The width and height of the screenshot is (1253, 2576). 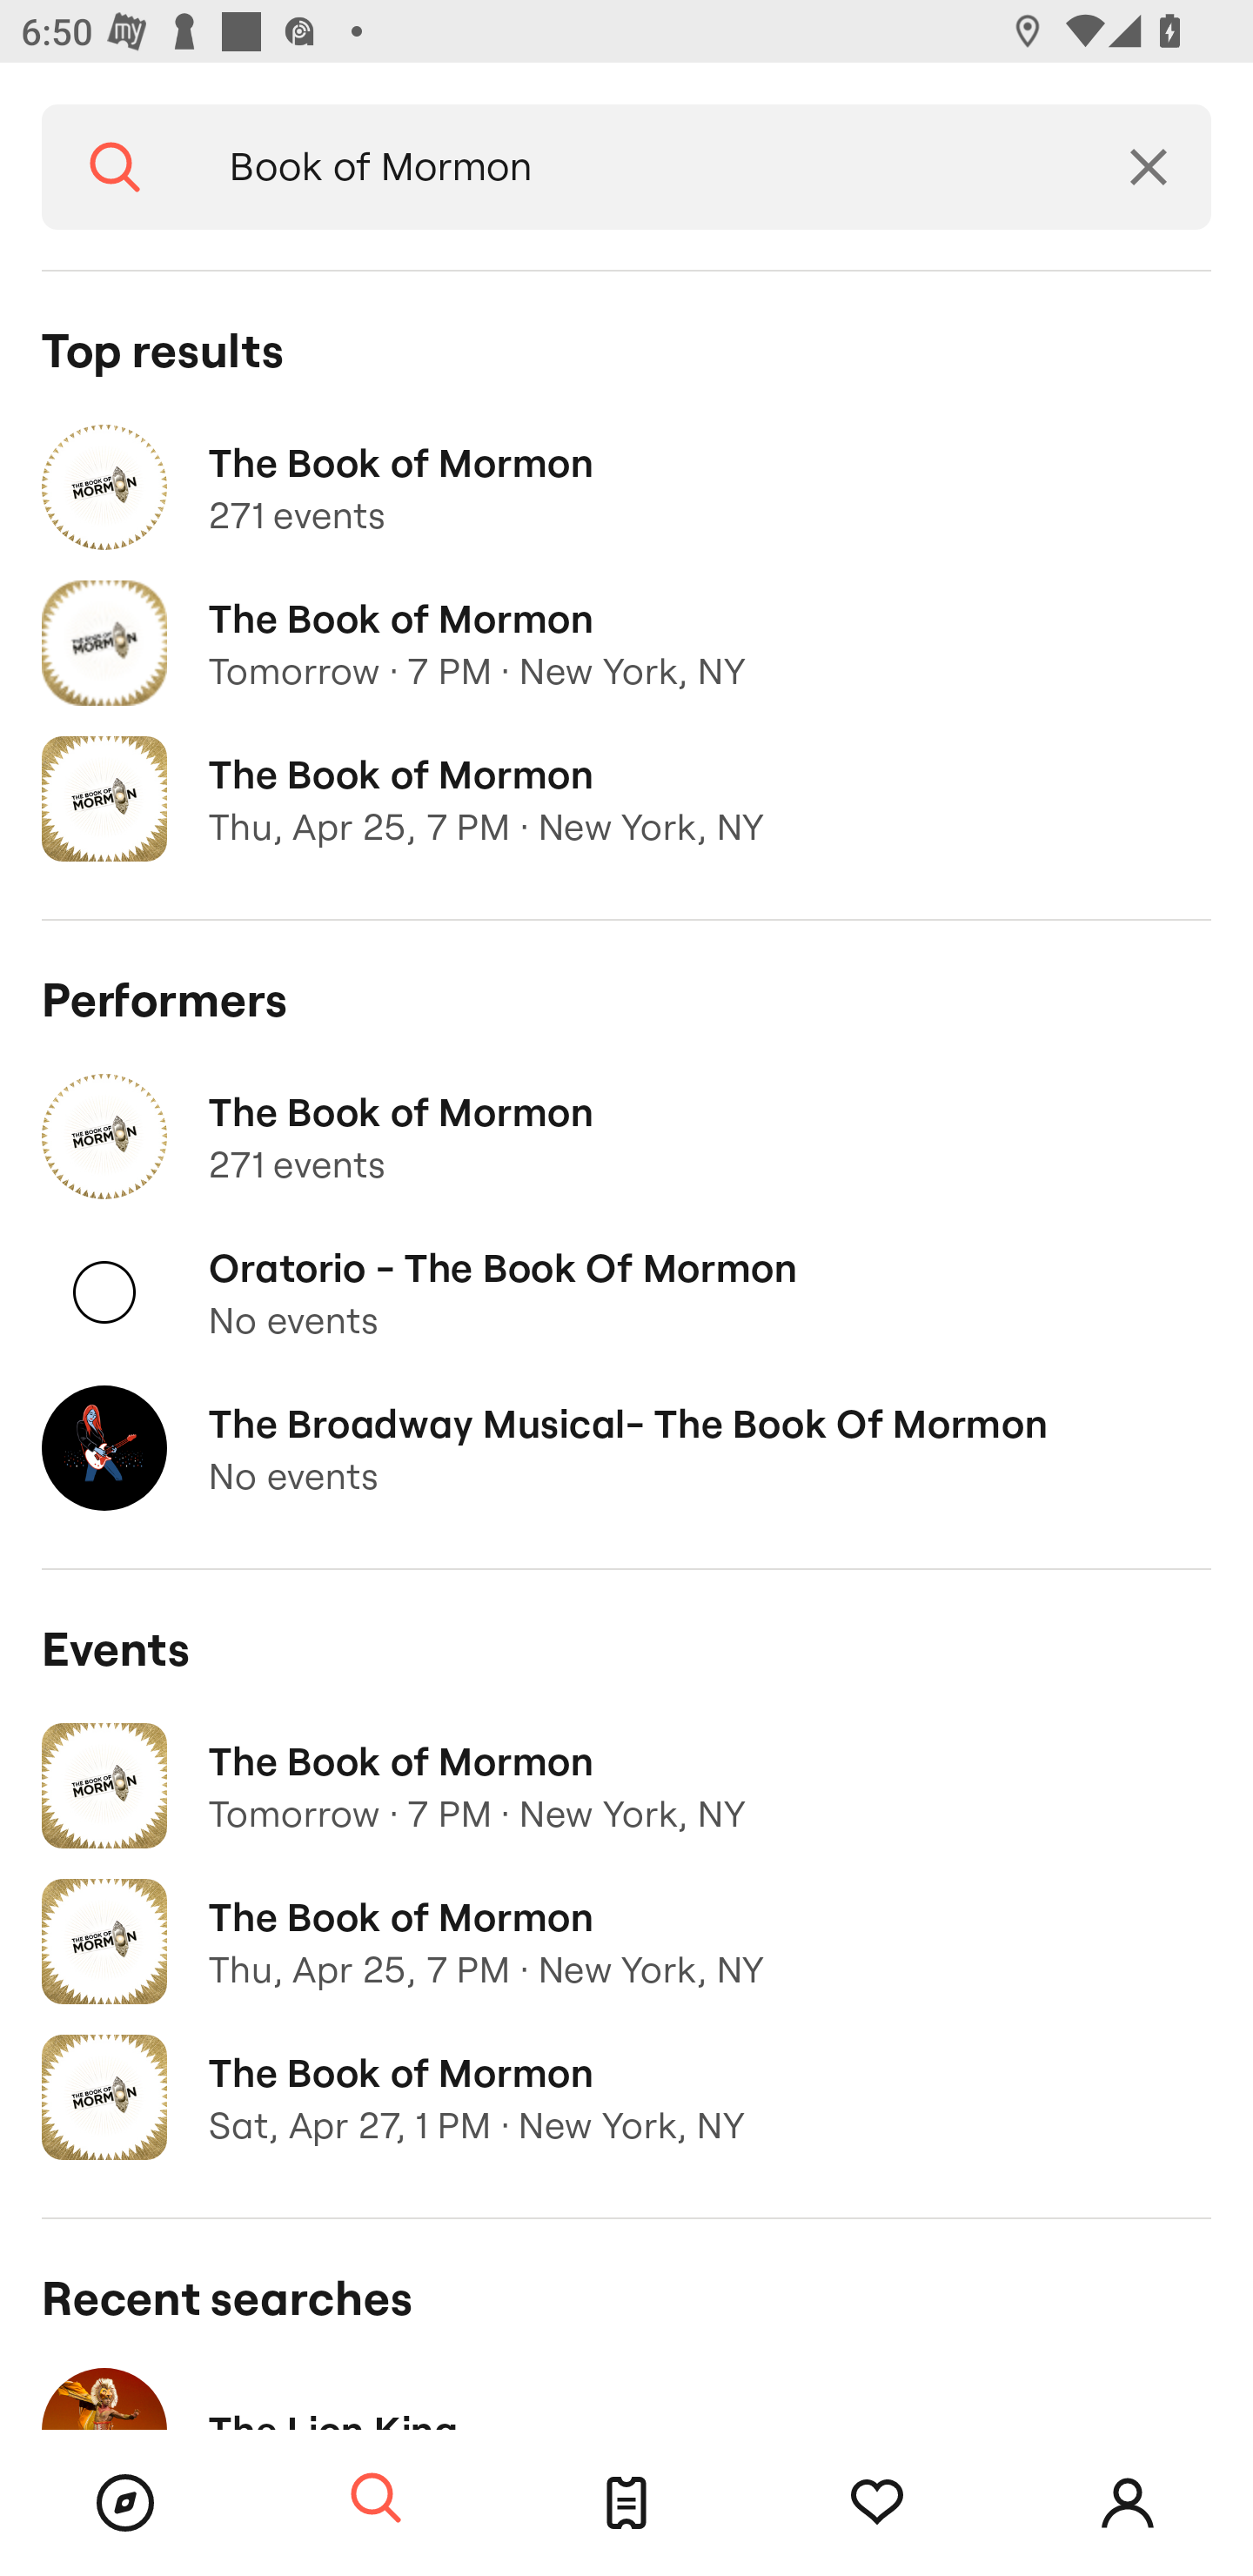 I want to click on Browse, so click(x=125, y=2503).